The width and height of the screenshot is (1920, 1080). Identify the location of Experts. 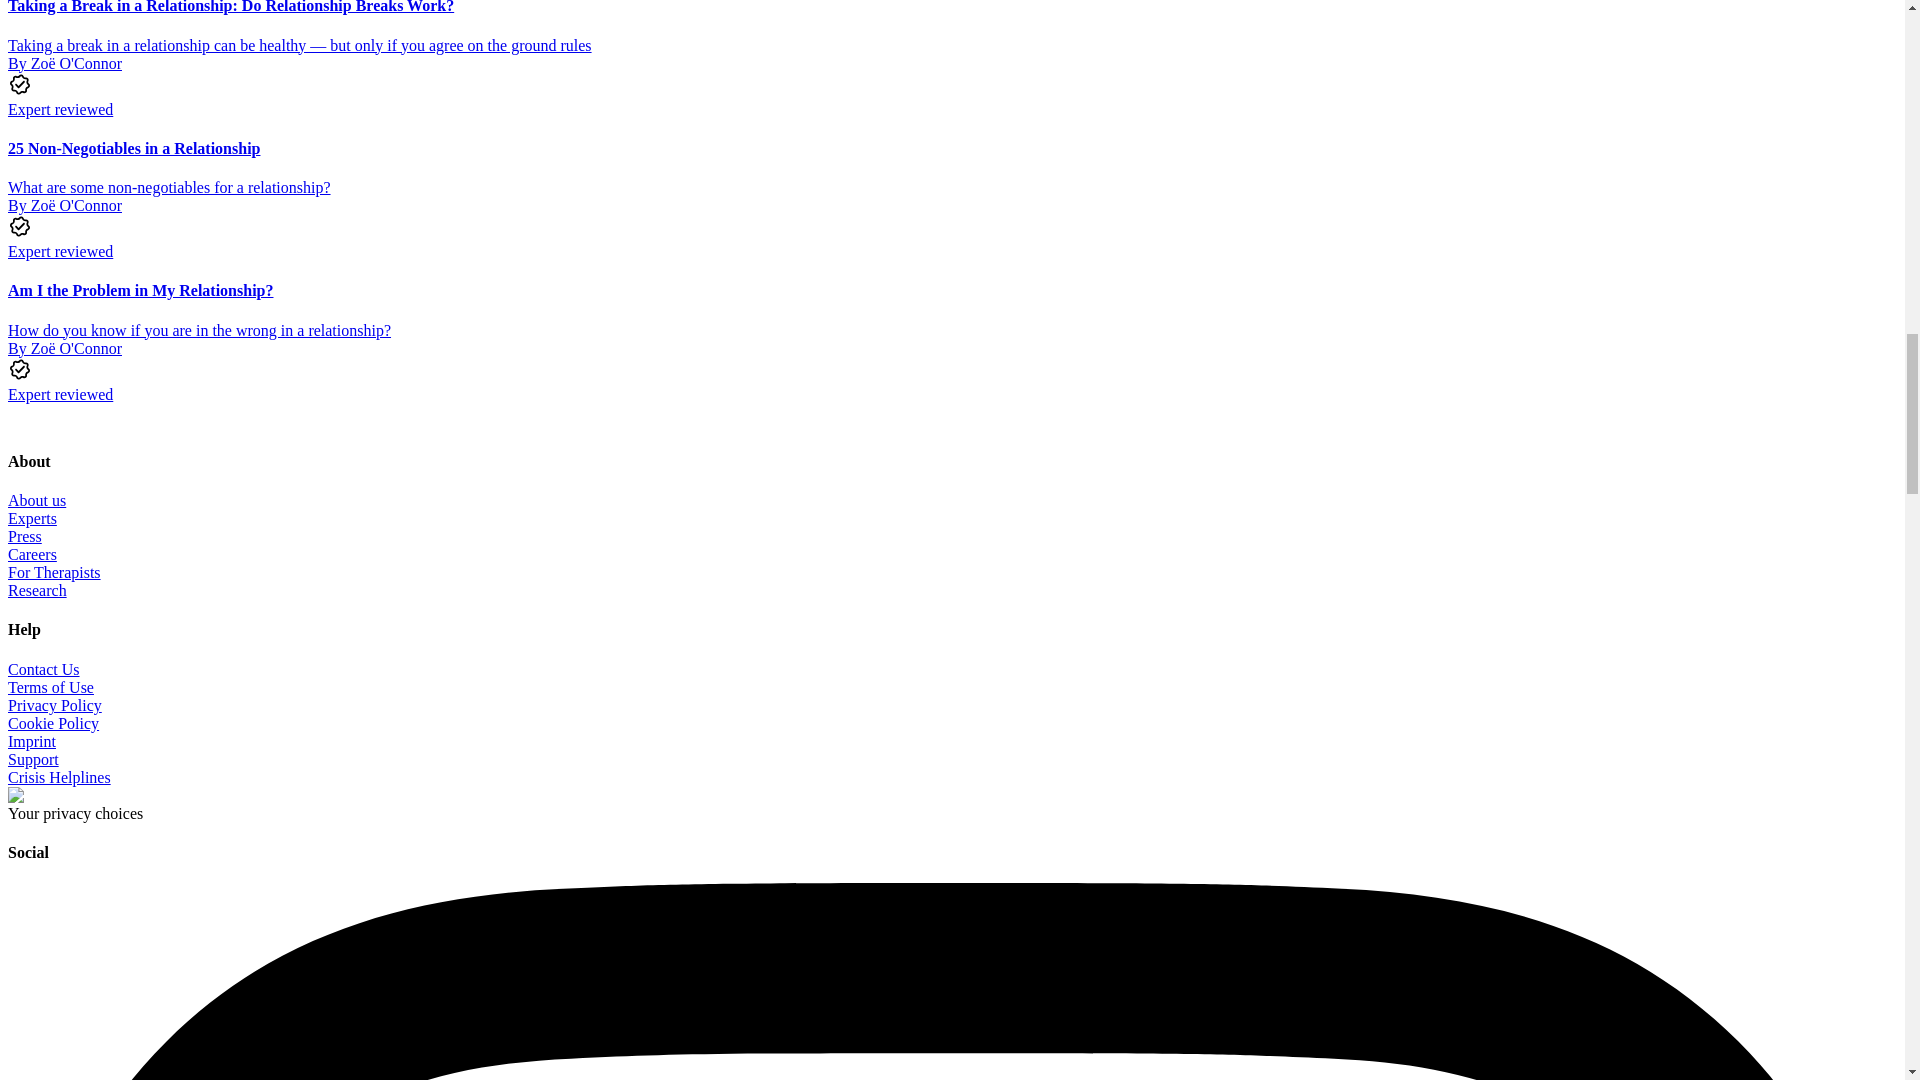
(32, 518).